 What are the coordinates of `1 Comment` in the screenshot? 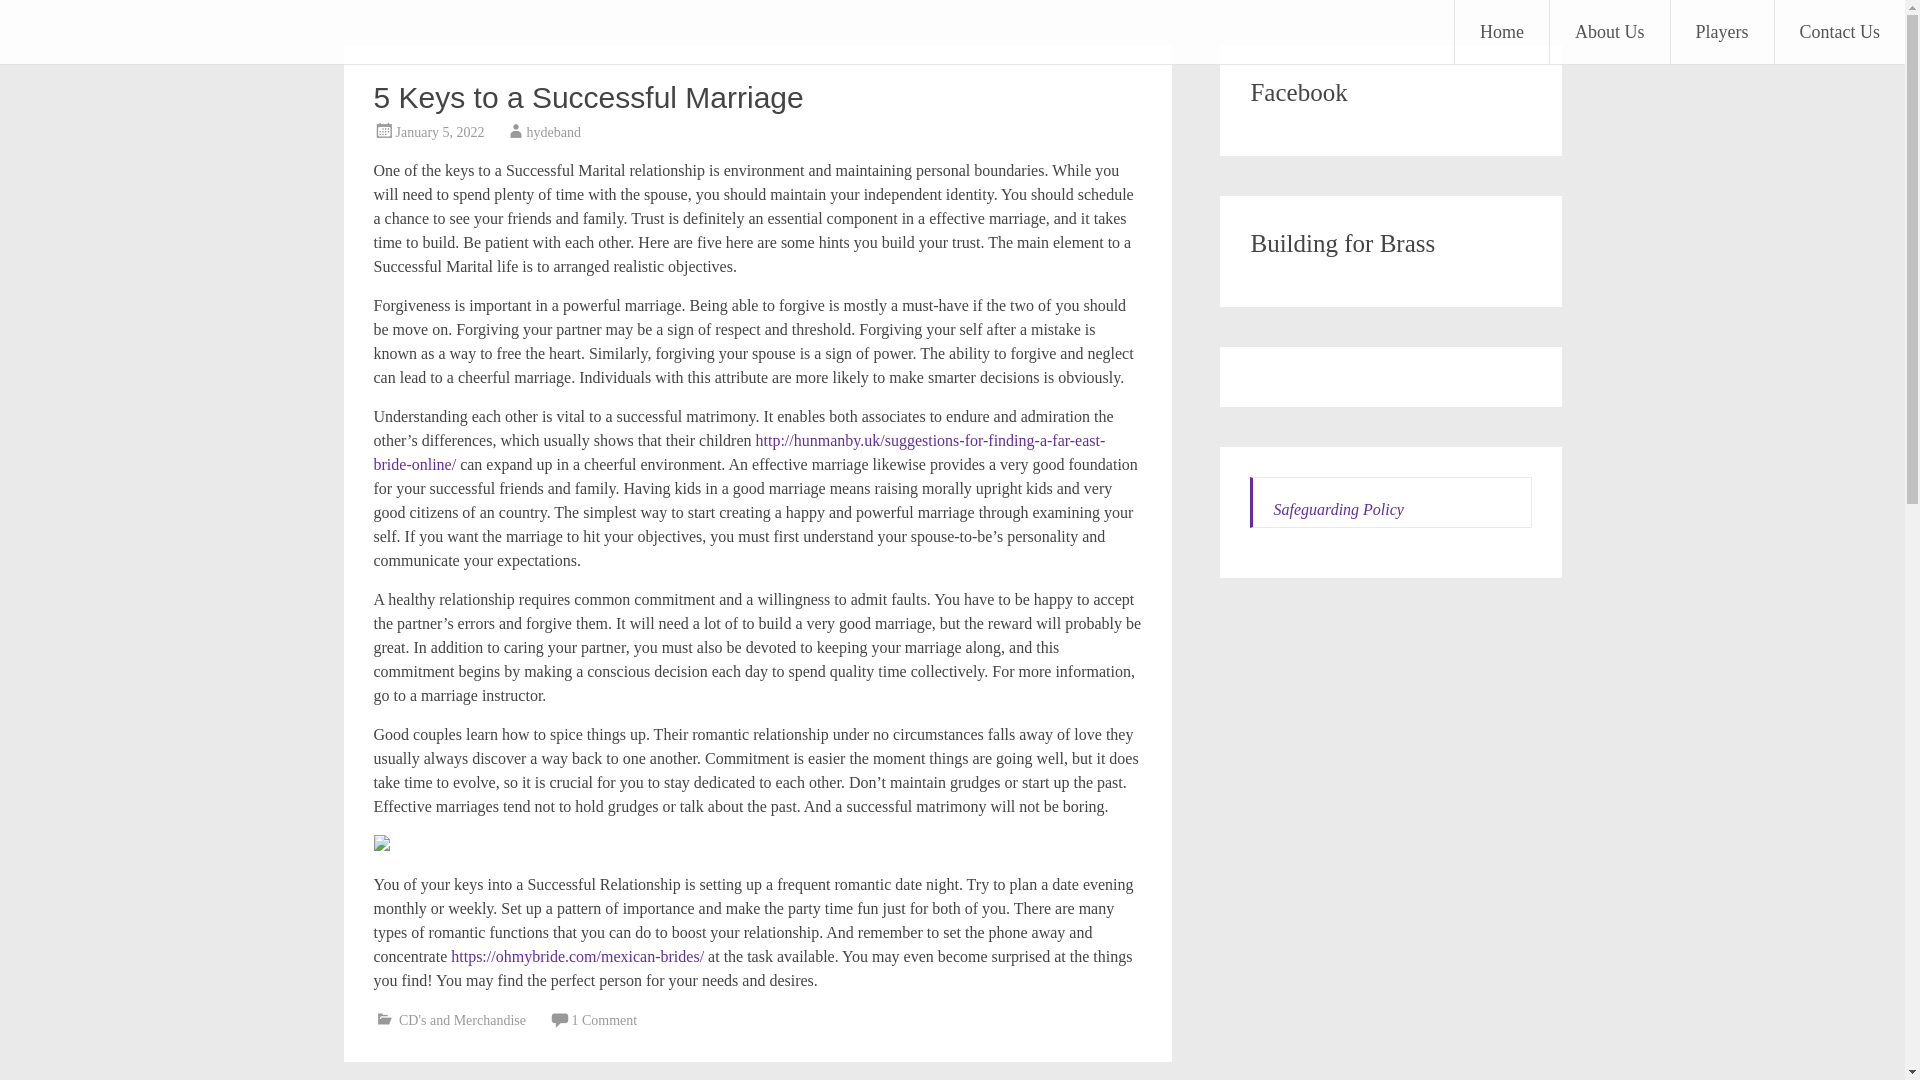 It's located at (604, 1020).